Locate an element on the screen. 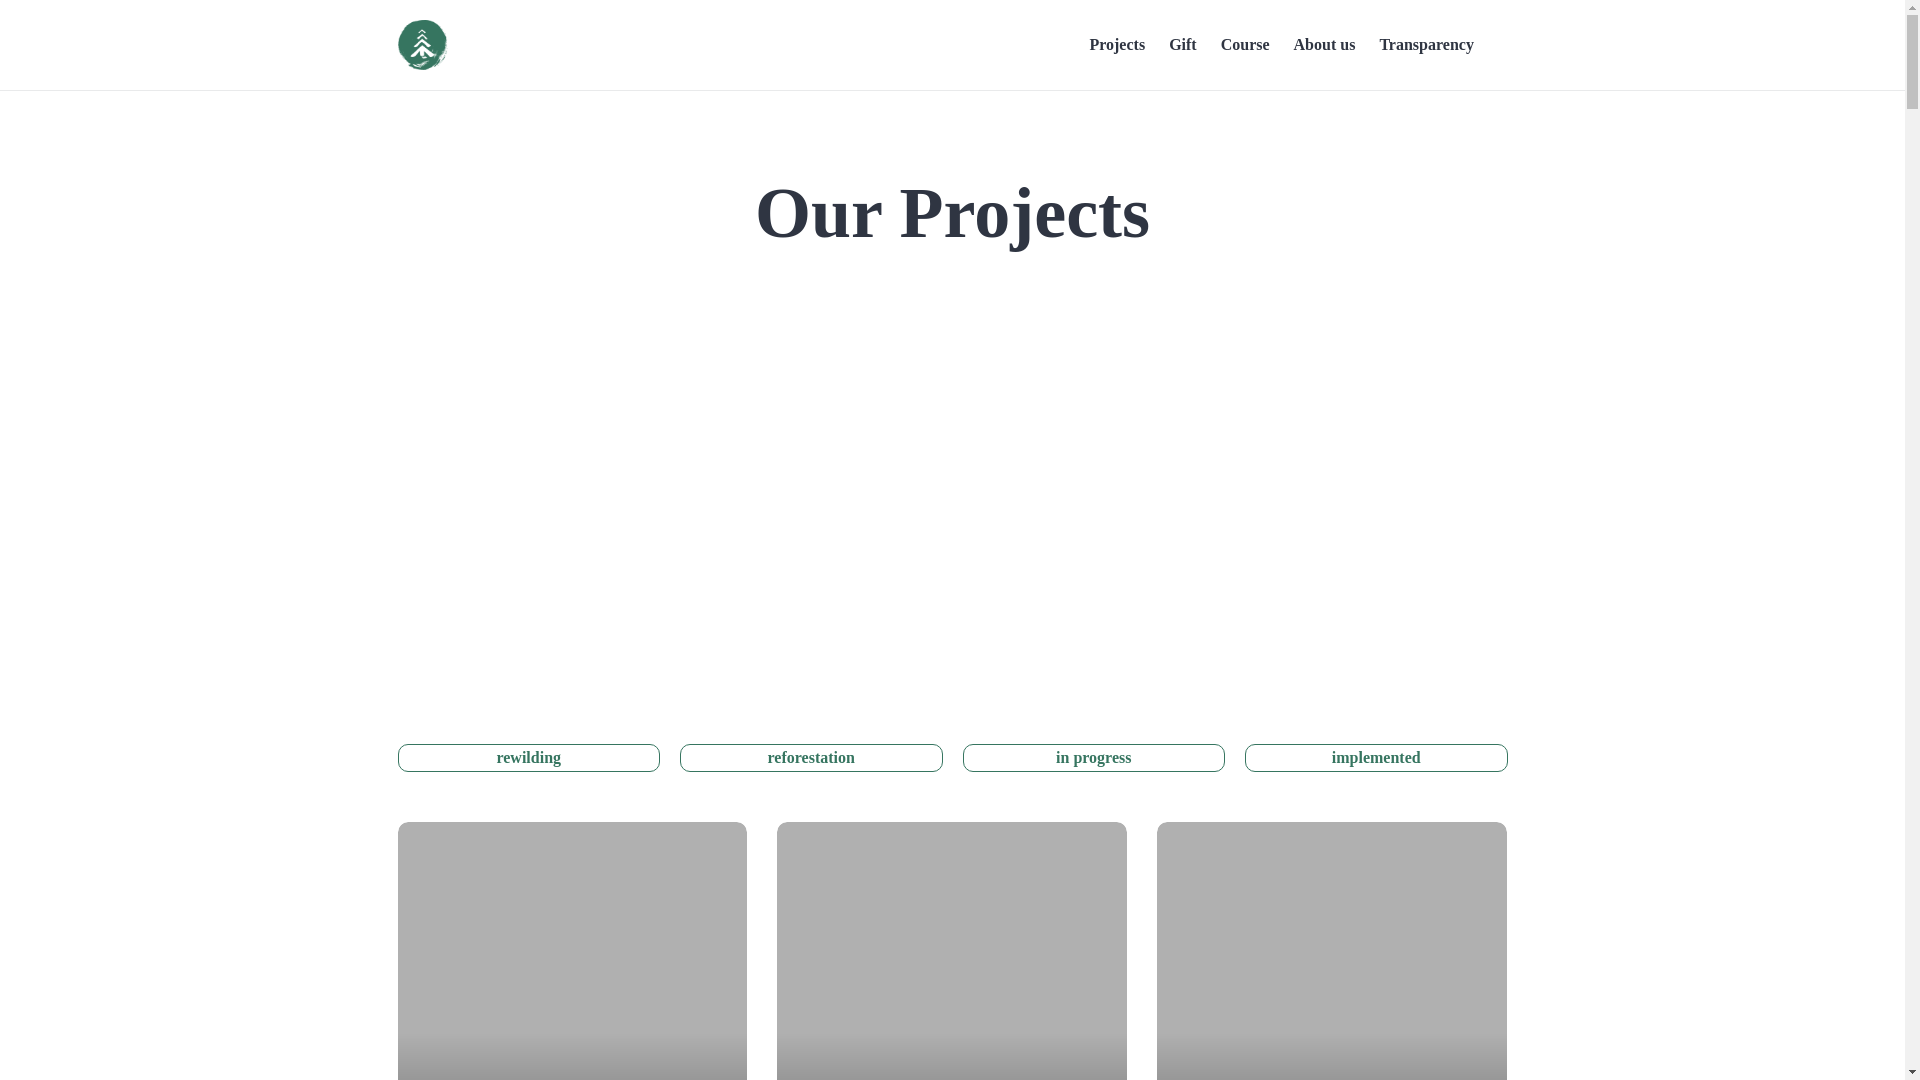 The width and height of the screenshot is (1920, 1080). About us is located at coordinates (1324, 44).